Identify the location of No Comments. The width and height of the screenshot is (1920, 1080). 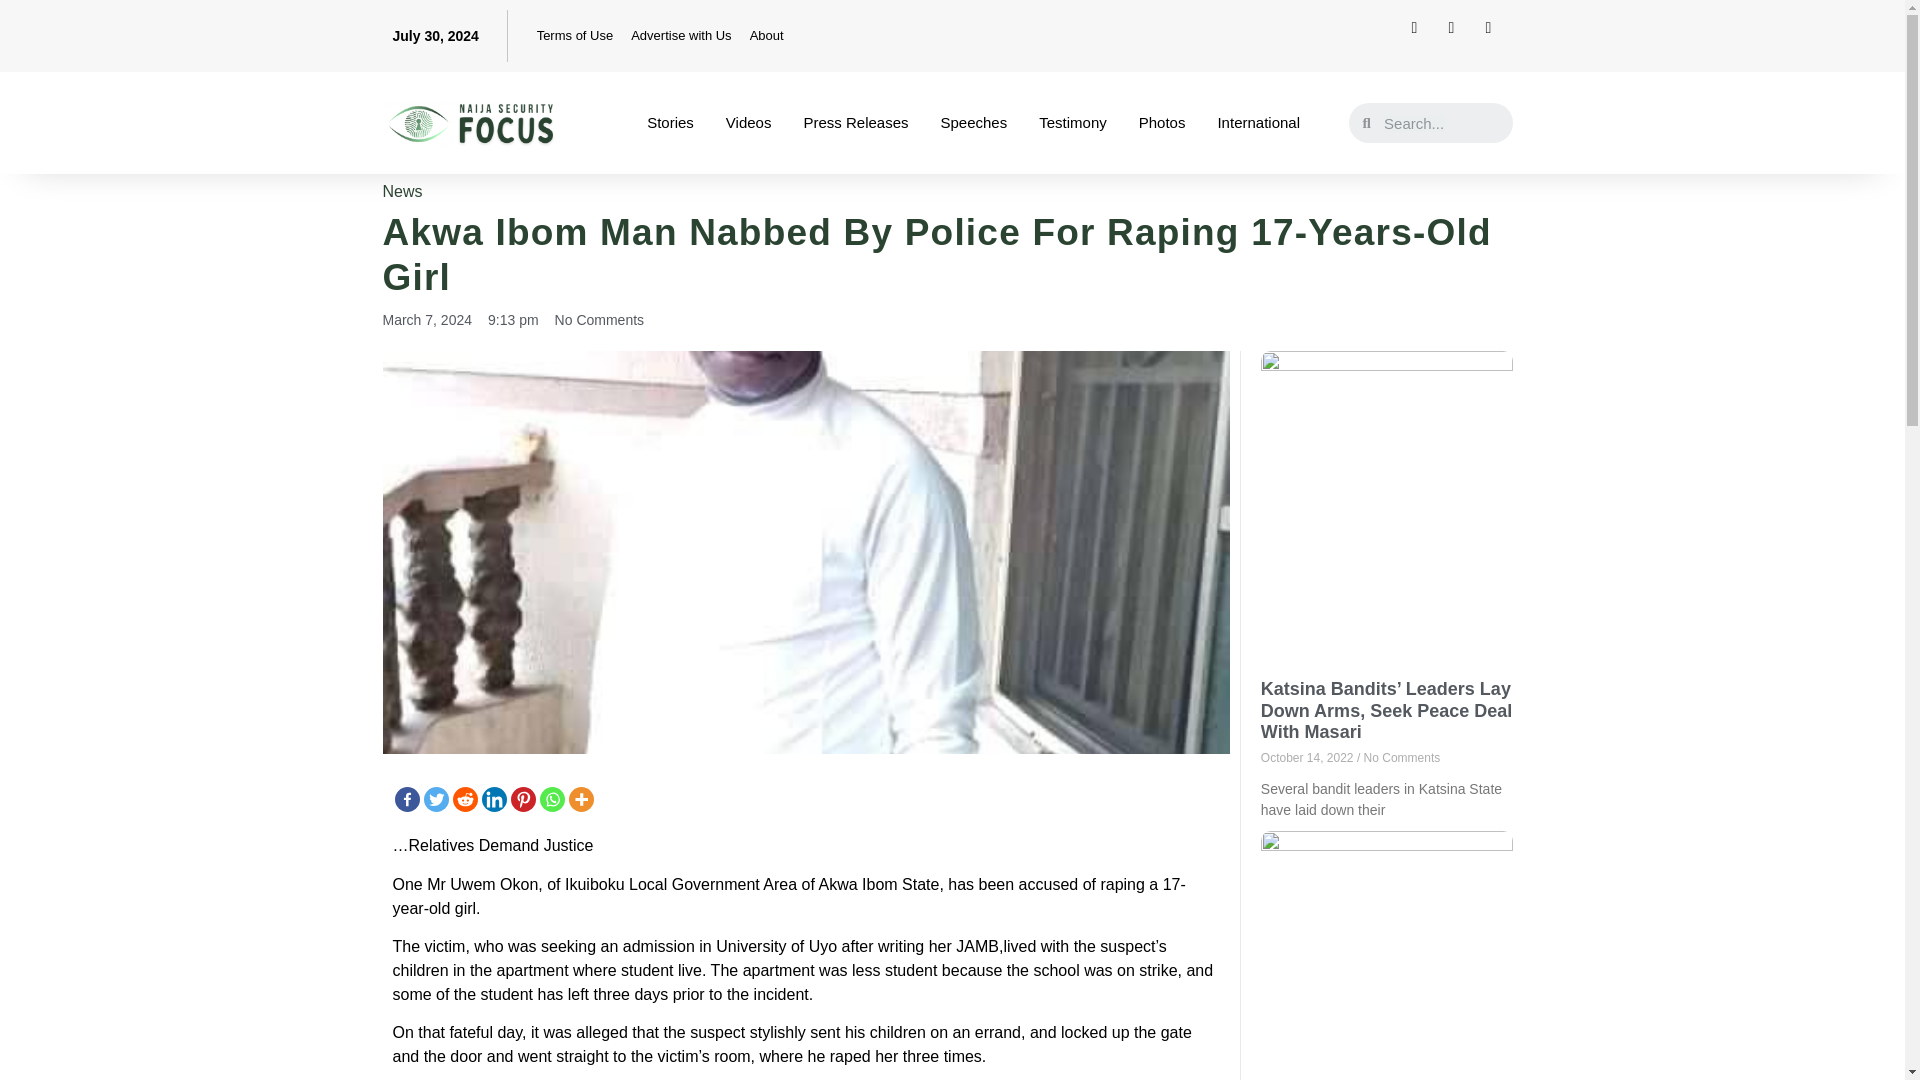
(598, 320).